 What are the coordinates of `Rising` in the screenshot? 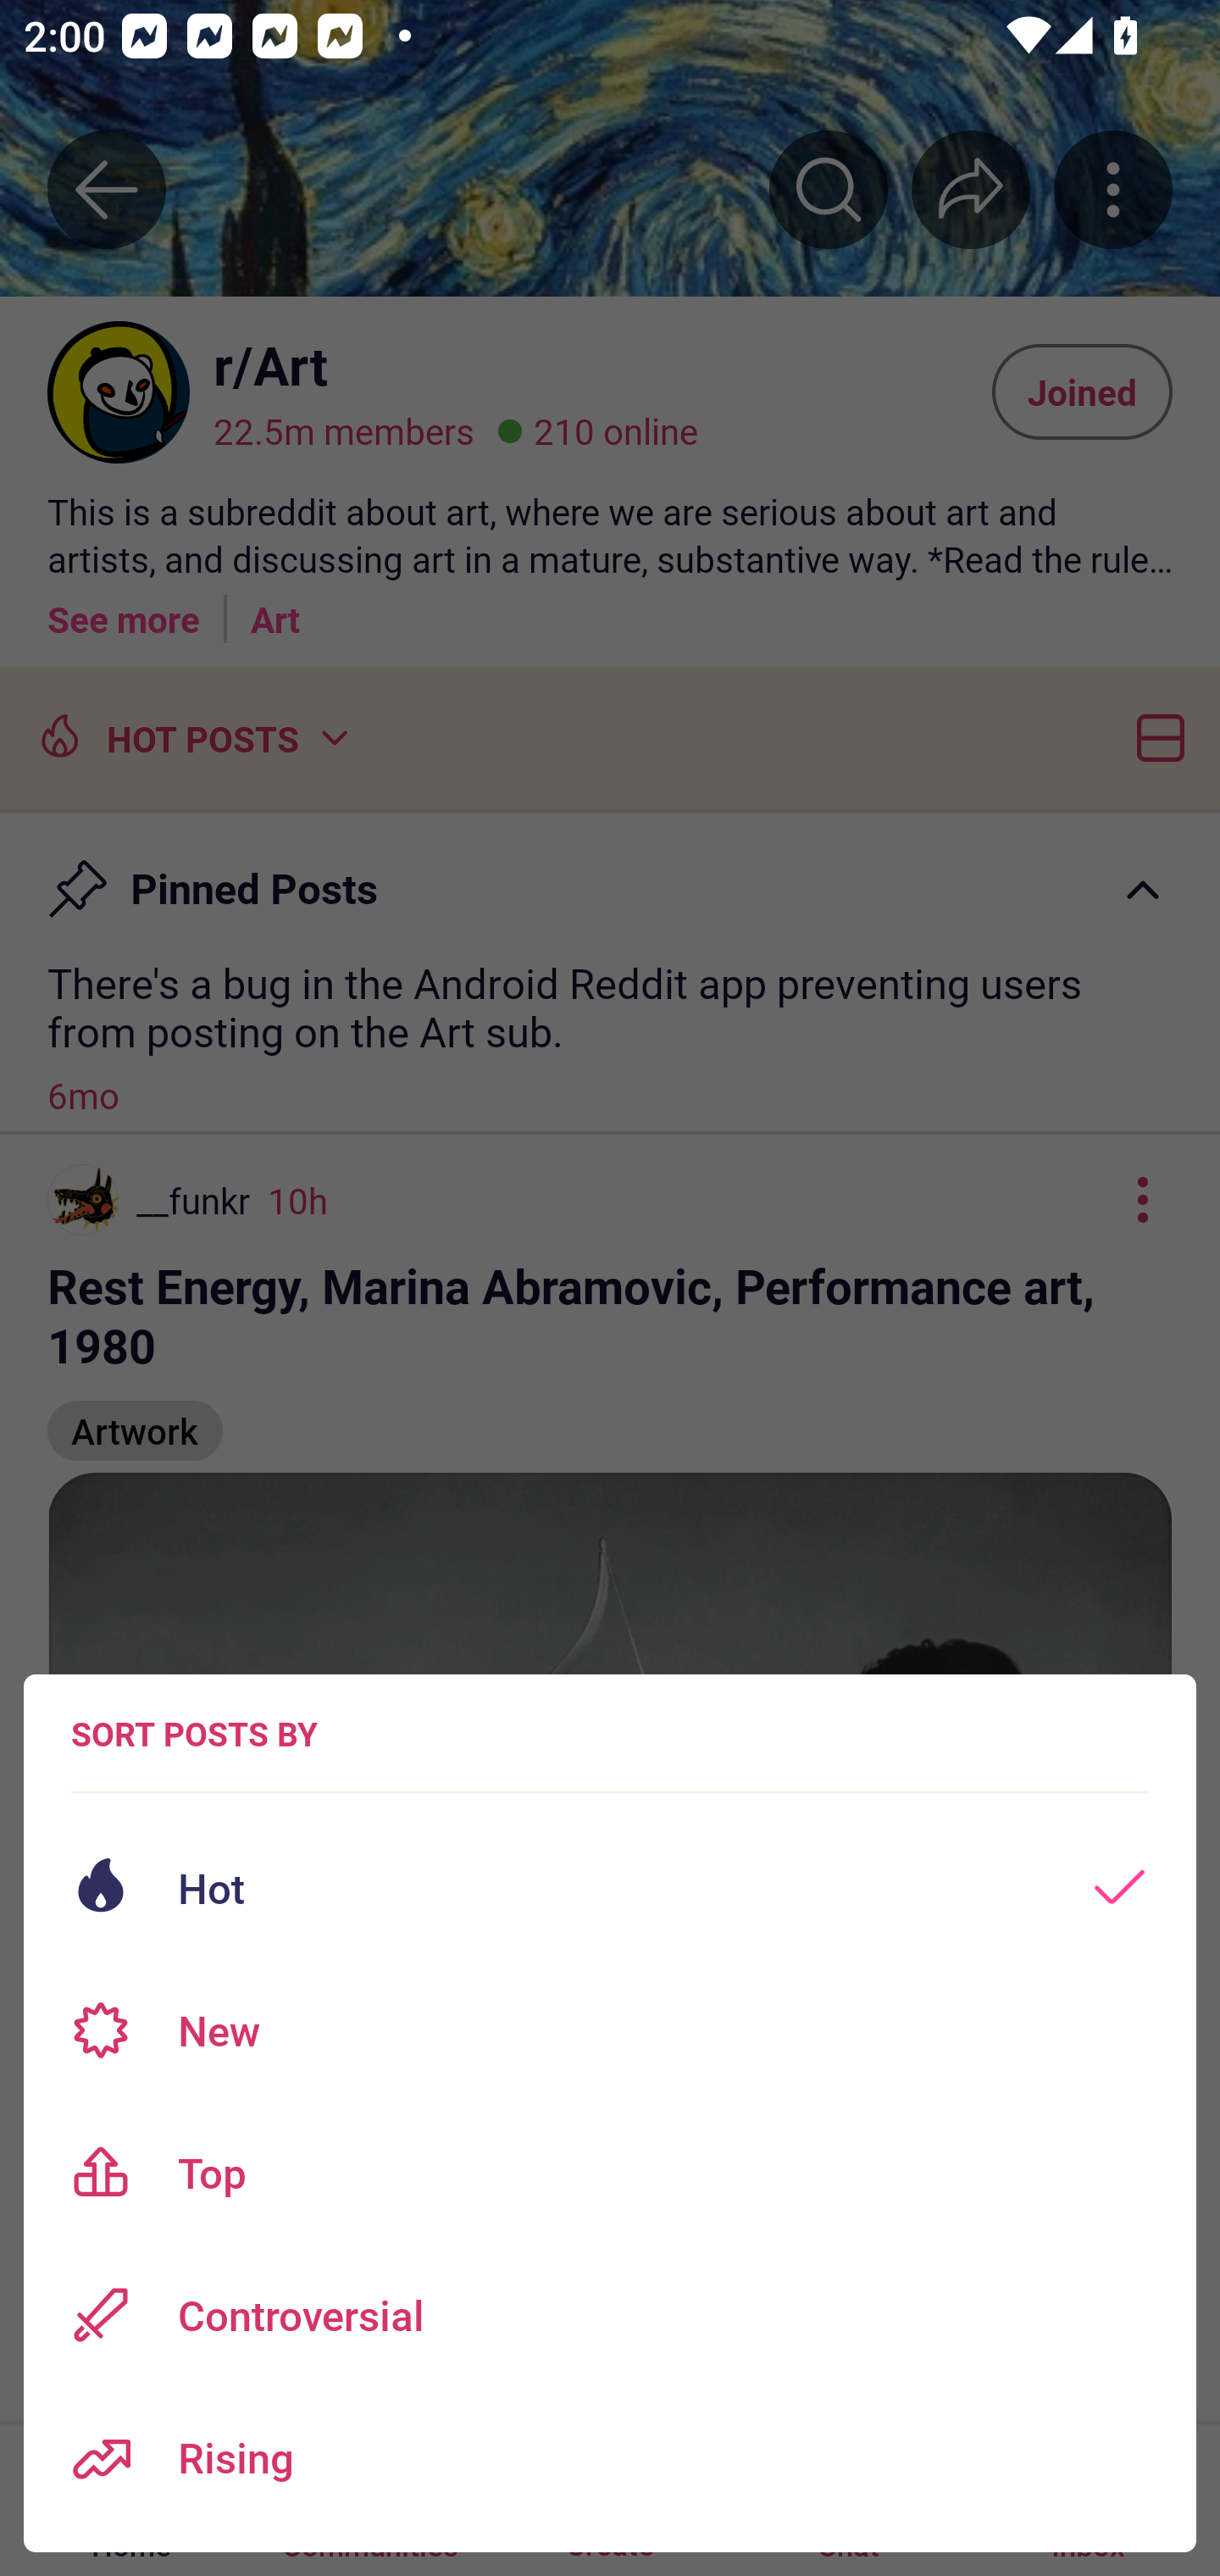 It's located at (610, 2457).